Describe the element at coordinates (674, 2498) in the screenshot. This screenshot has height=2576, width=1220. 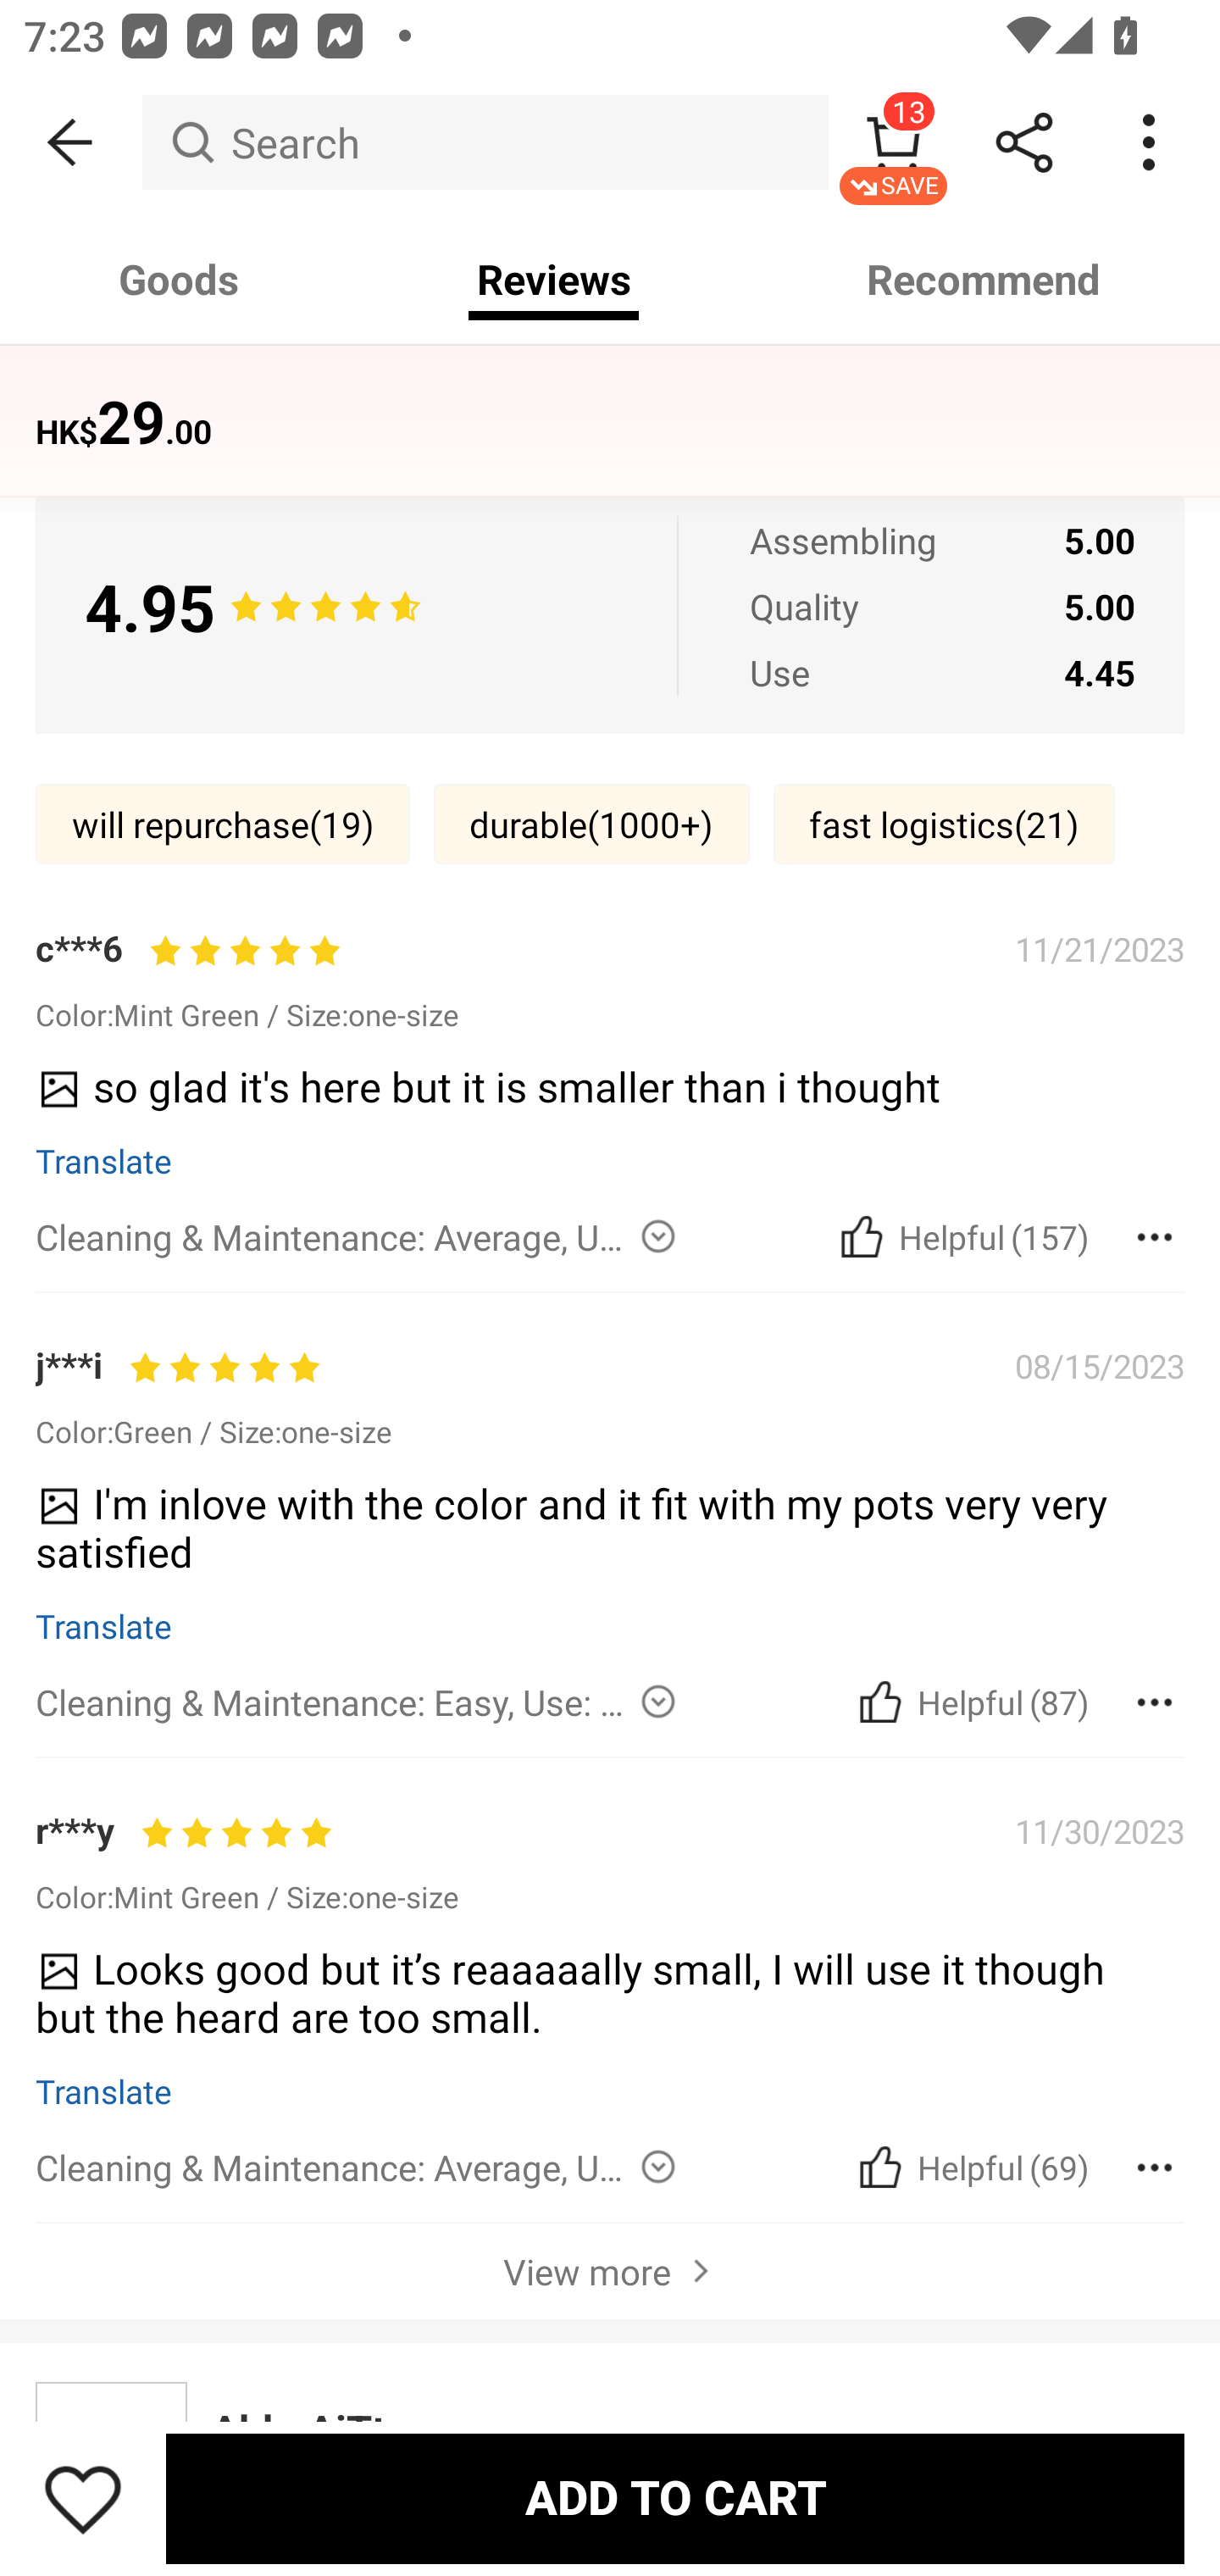
I see `ADD TO CART` at that location.